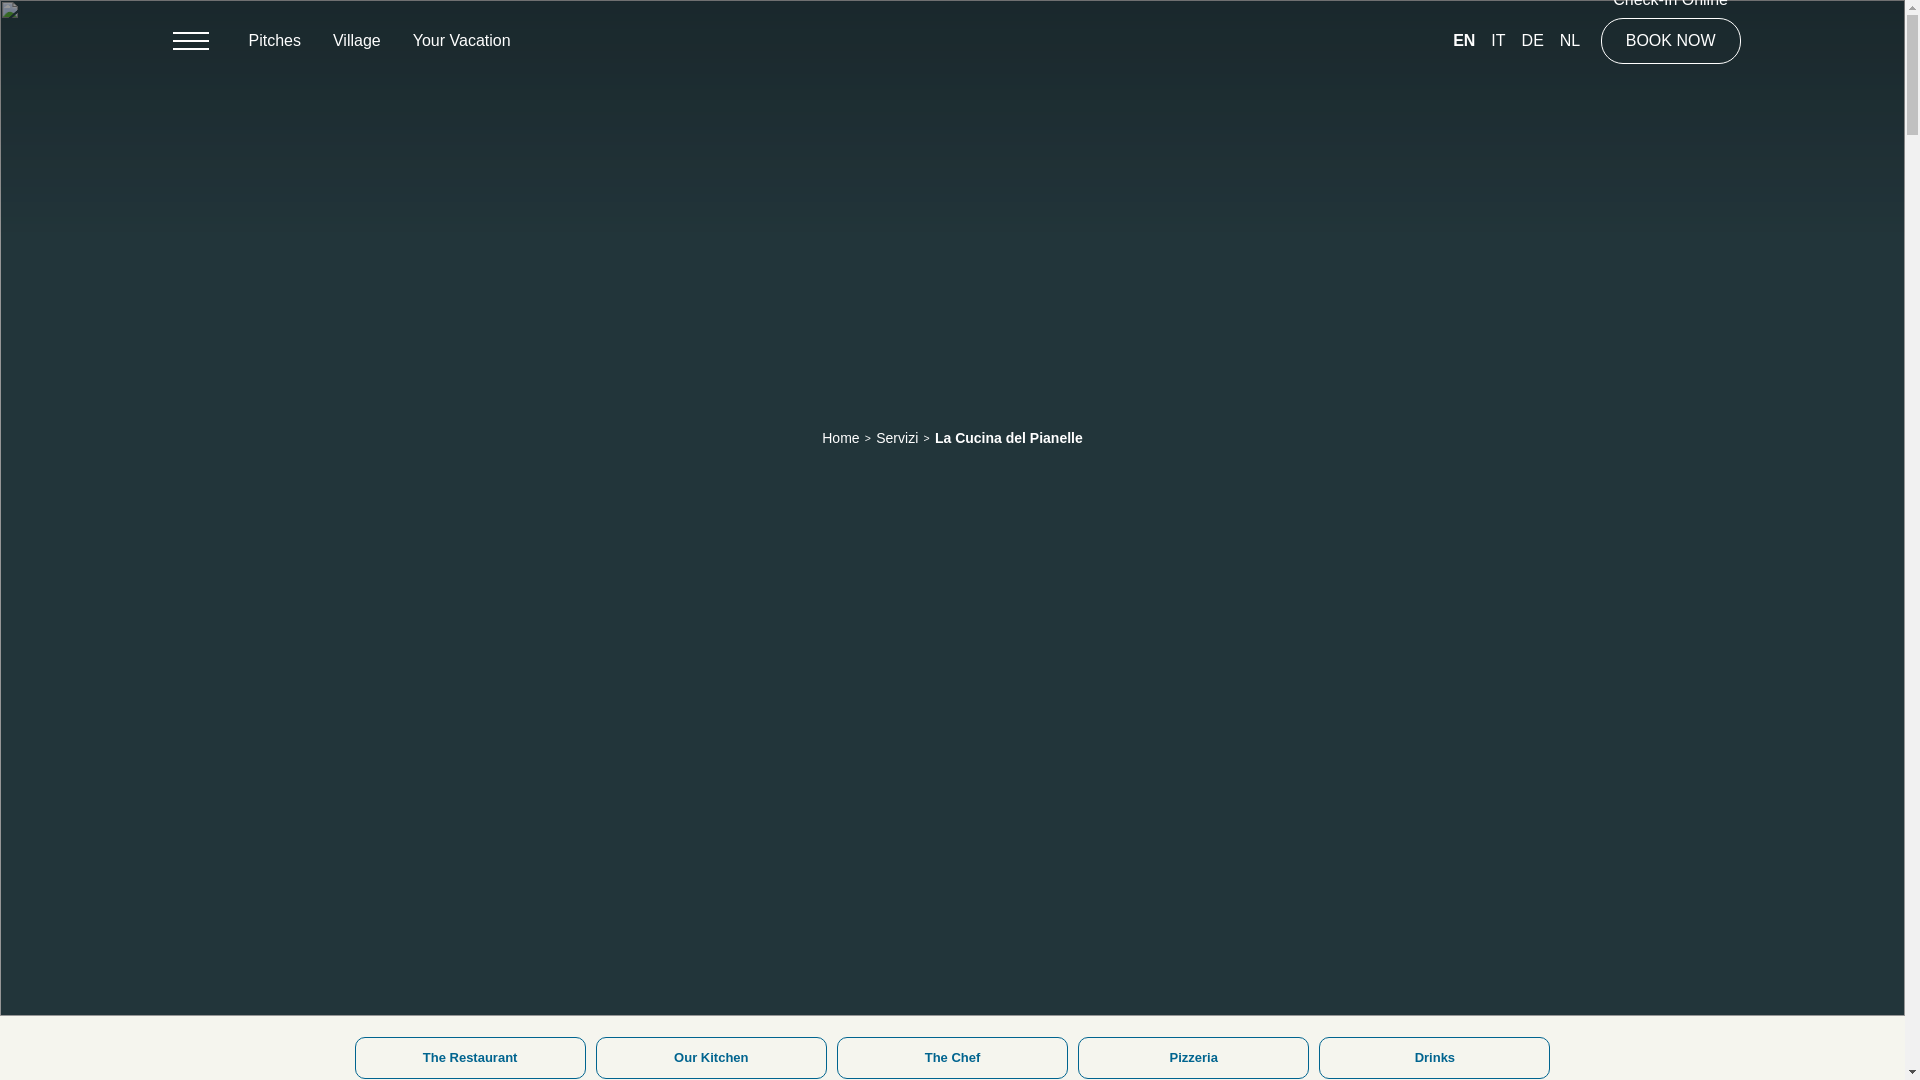 Image resolution: width=1920 pixels, height=1080 pixels. What do you see at coordinates (952, 1057) in the screenshot?
I see `The Chef` at bounding box center [952, 1057].